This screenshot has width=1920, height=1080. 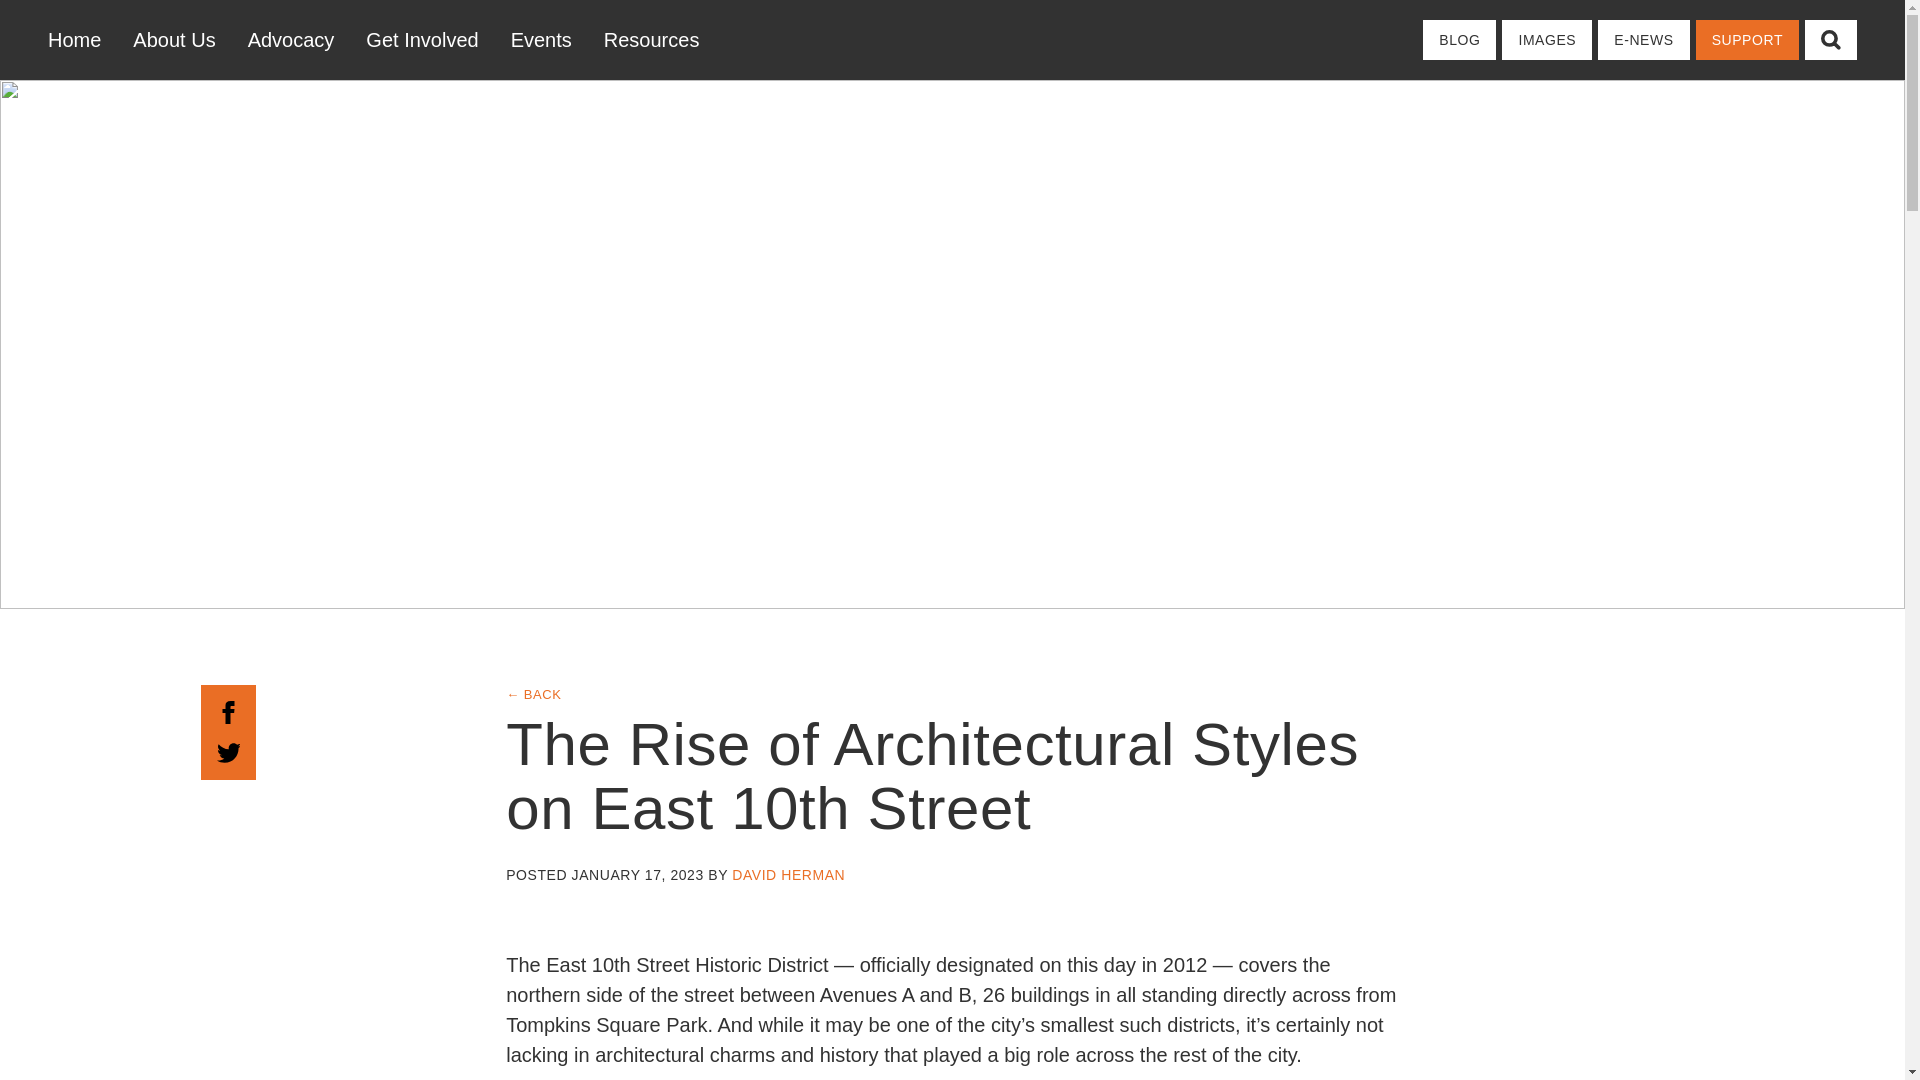 I want to click on Share on Facebook, so click(x=228, y=710).